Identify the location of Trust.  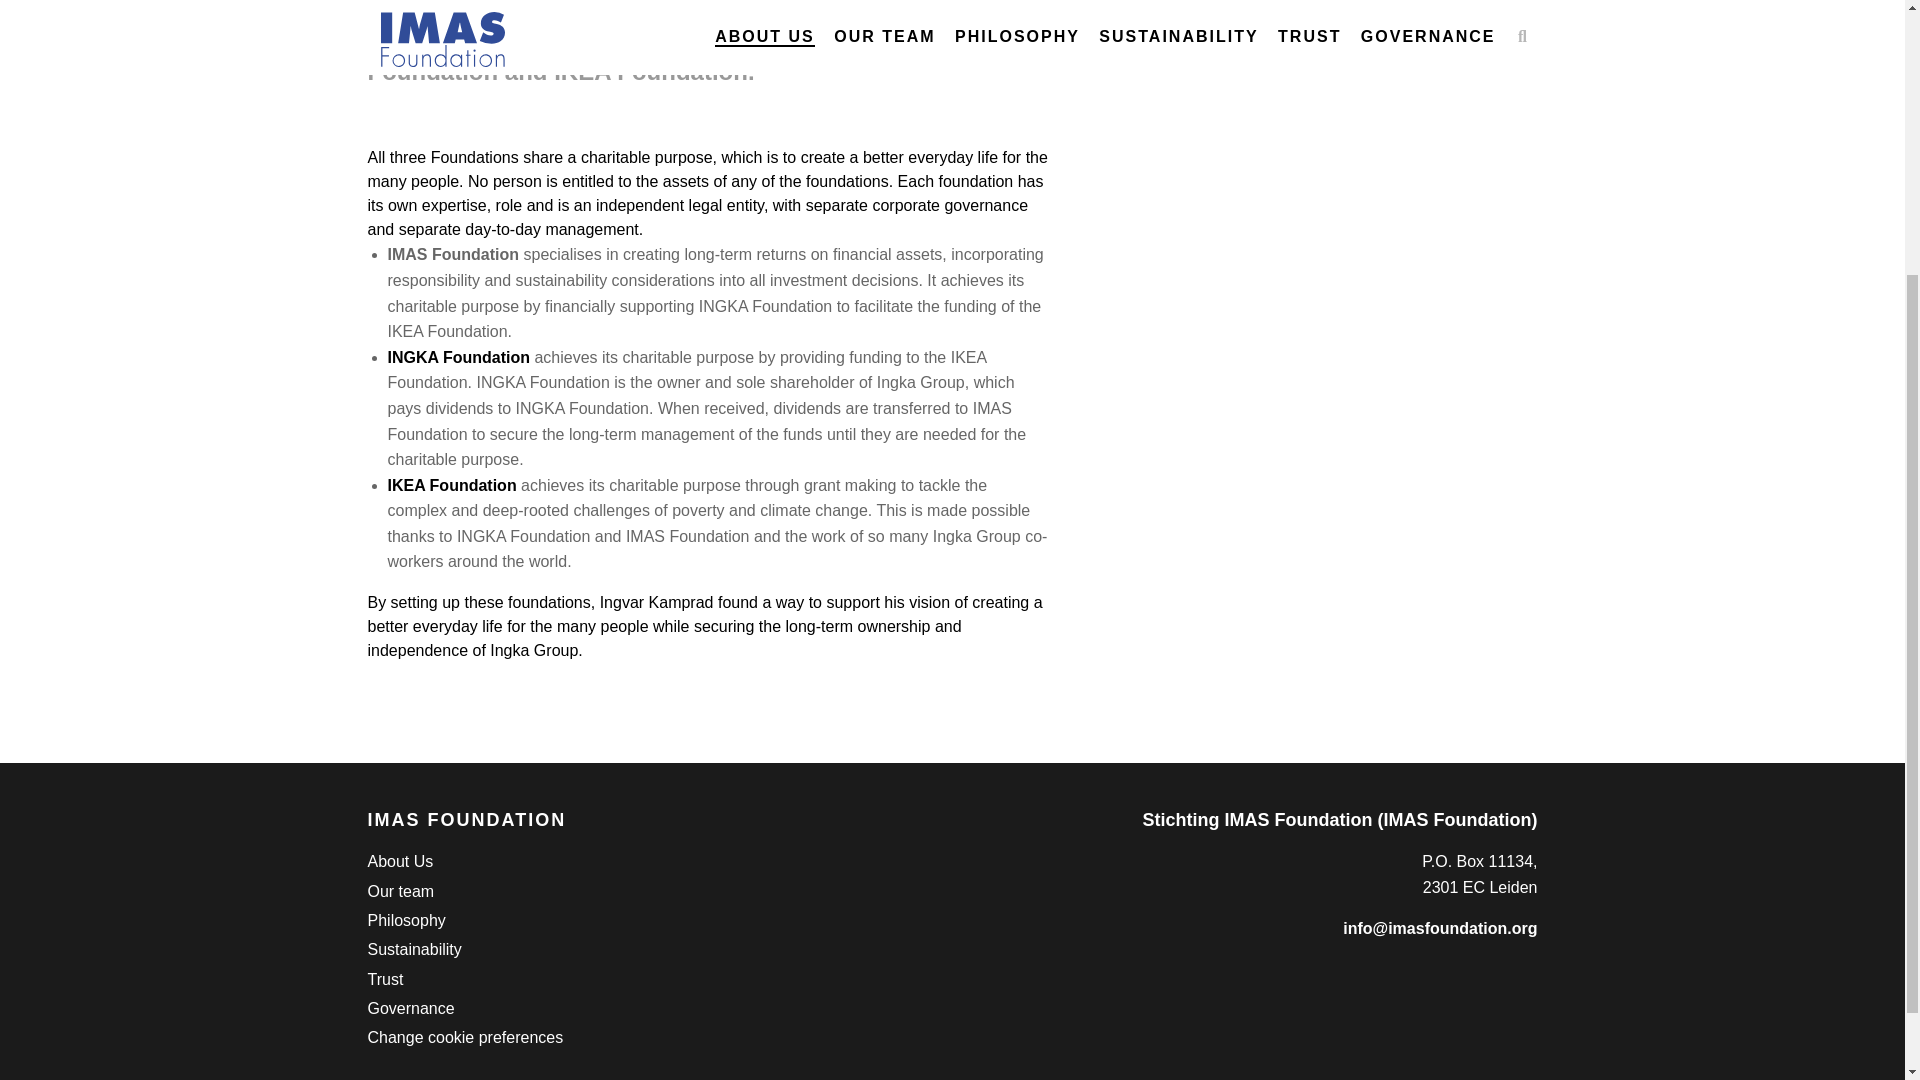
(386, 979).